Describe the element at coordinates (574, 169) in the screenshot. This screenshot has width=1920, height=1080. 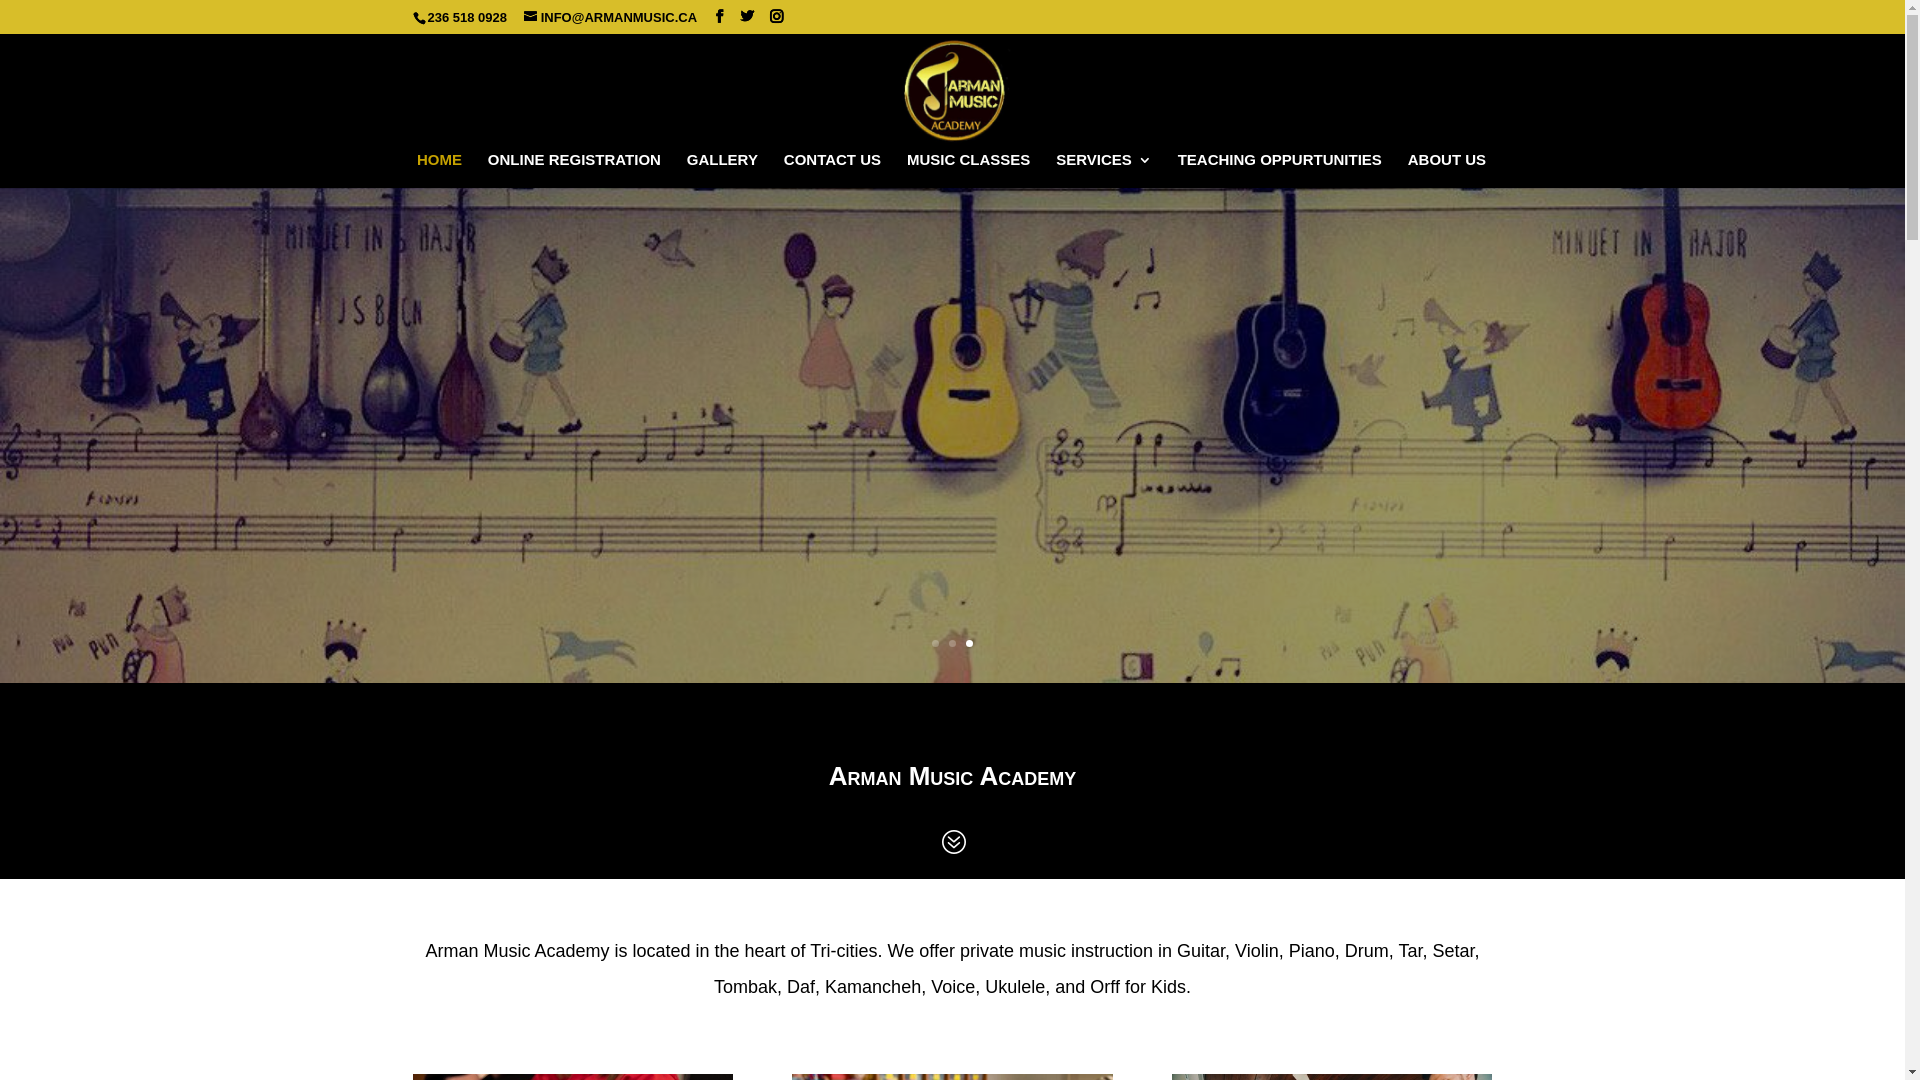
I see `ONLINE REGISTRATION` at that location.